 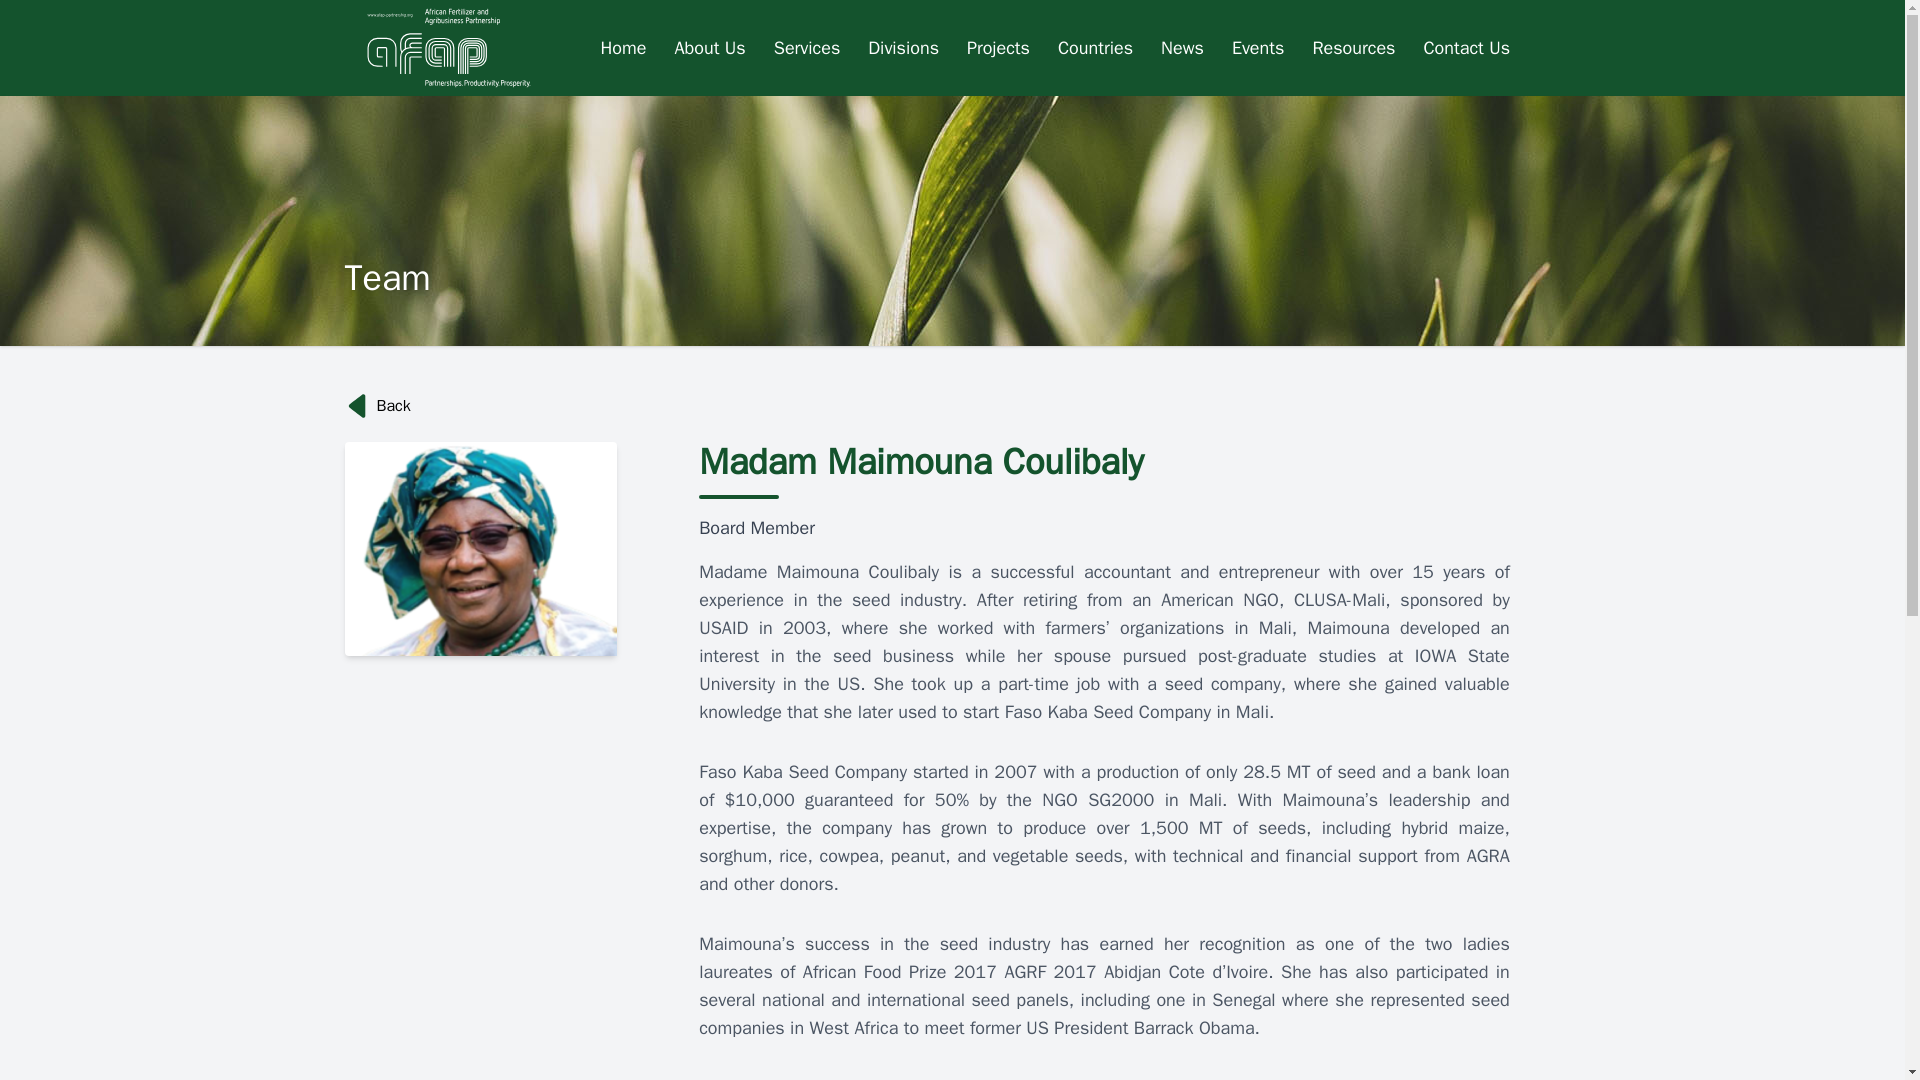 What do you see at coordinates (1466, 48) in the screenshot?
I see `Contact Us` at bounding box center [1466, 48].